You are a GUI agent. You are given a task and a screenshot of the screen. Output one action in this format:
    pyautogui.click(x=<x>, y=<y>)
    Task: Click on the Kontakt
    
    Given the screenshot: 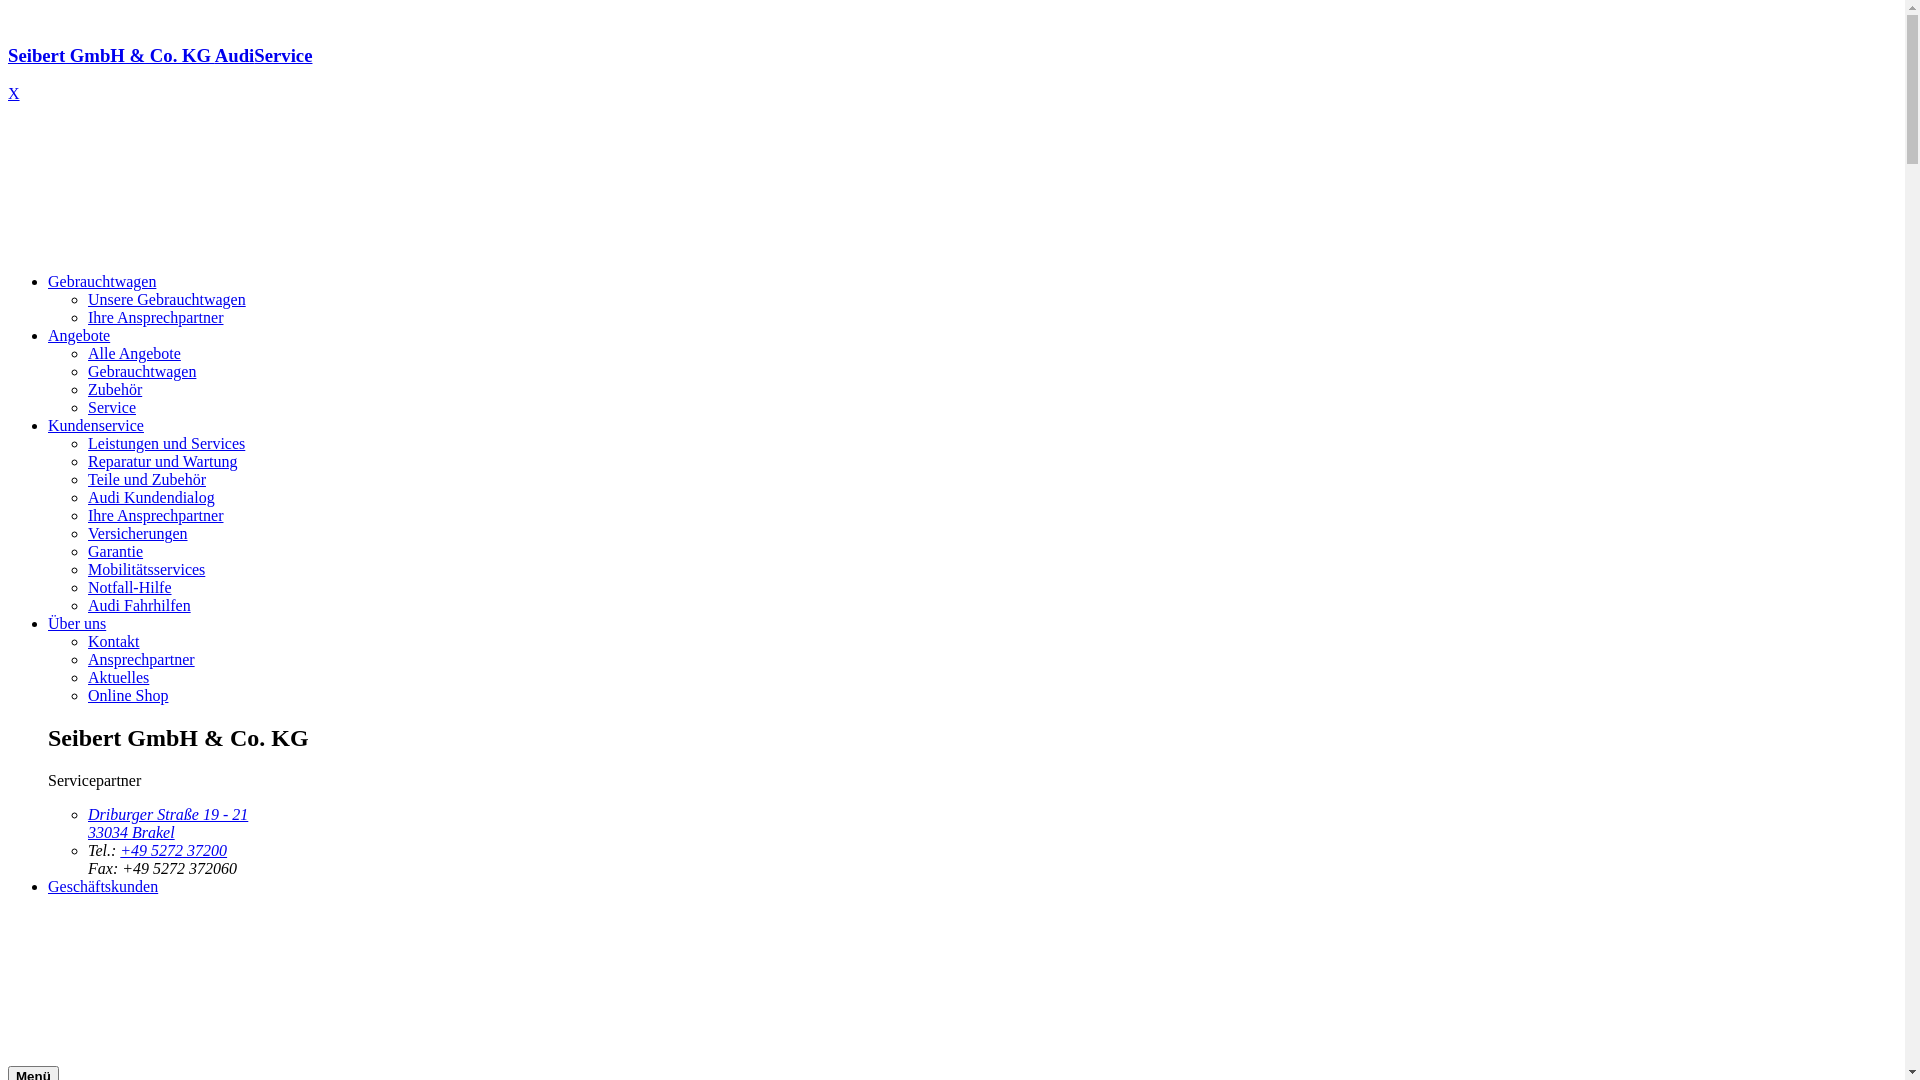 What is the action you would take?
    pyautogui.click(x=114, y=642)
    